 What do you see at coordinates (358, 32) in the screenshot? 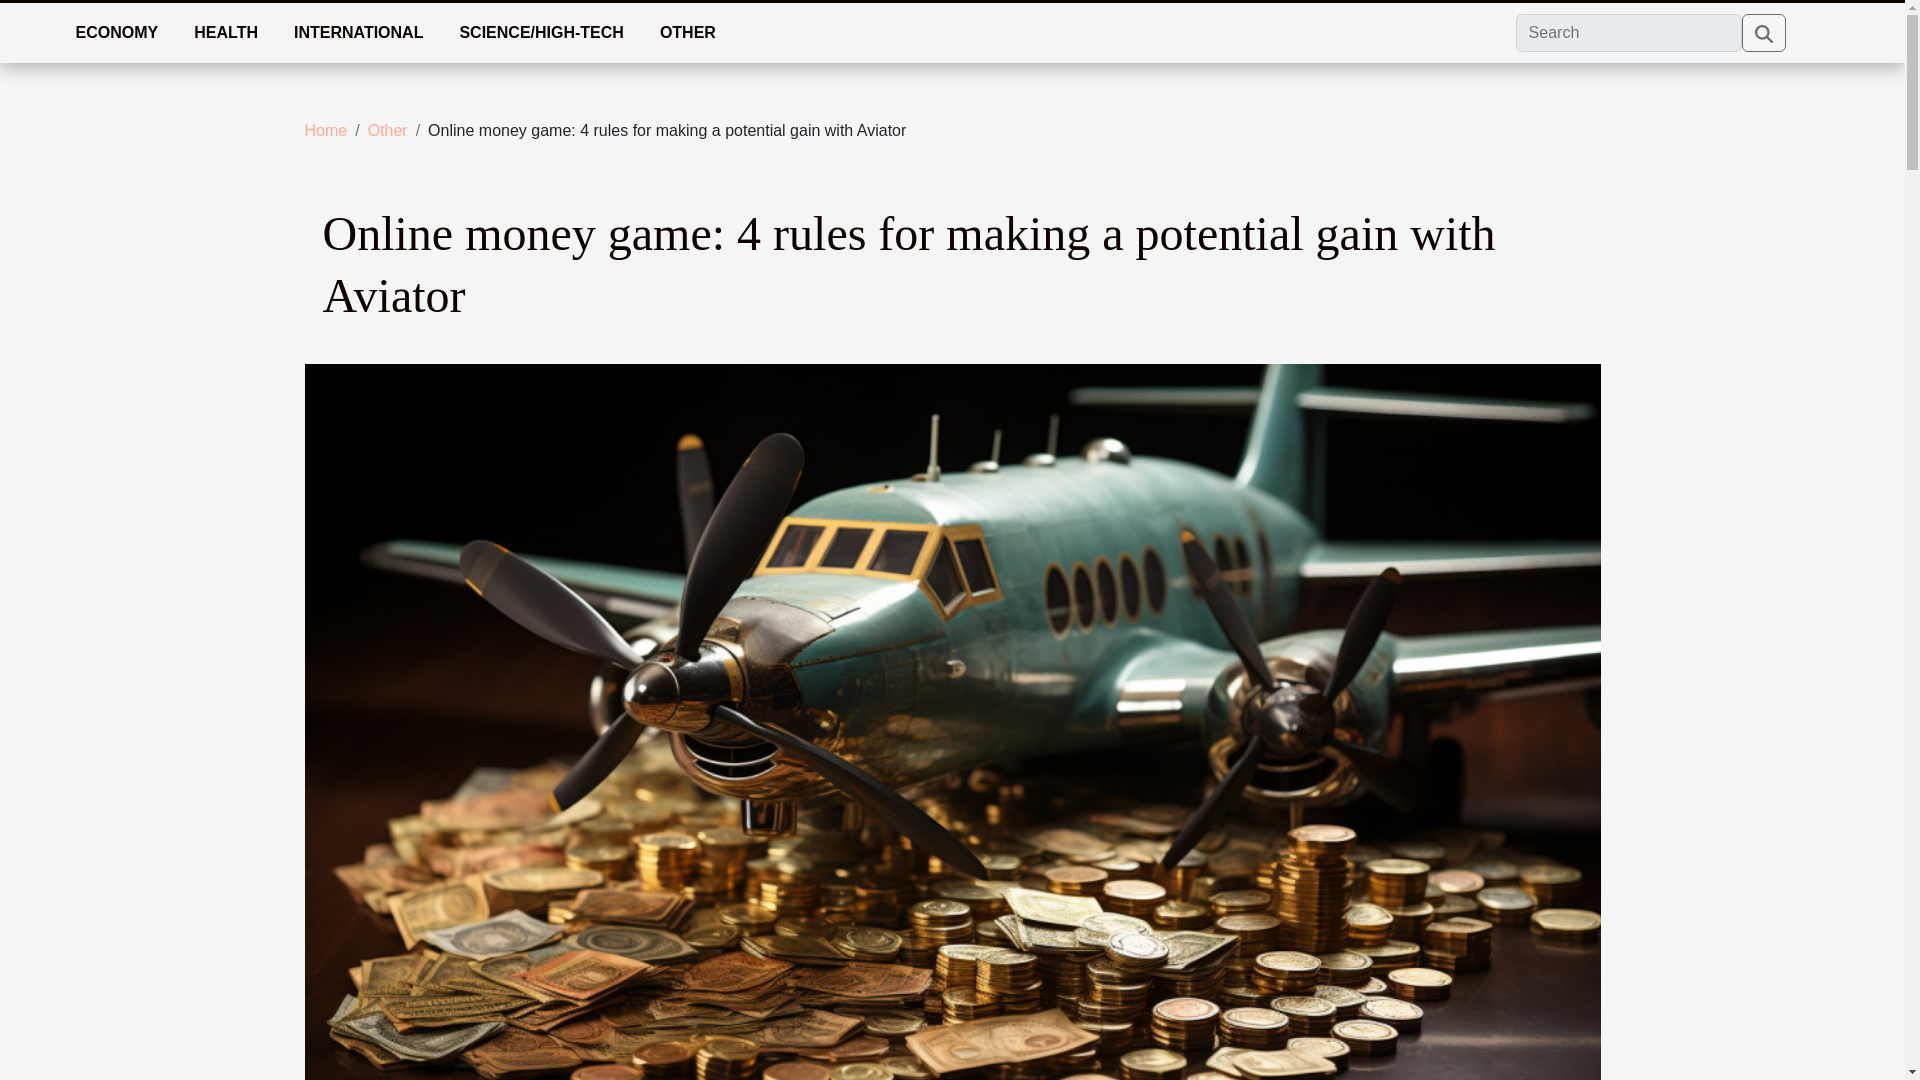
I see `INTERNATIONAL` at bounding box center [358, 32].